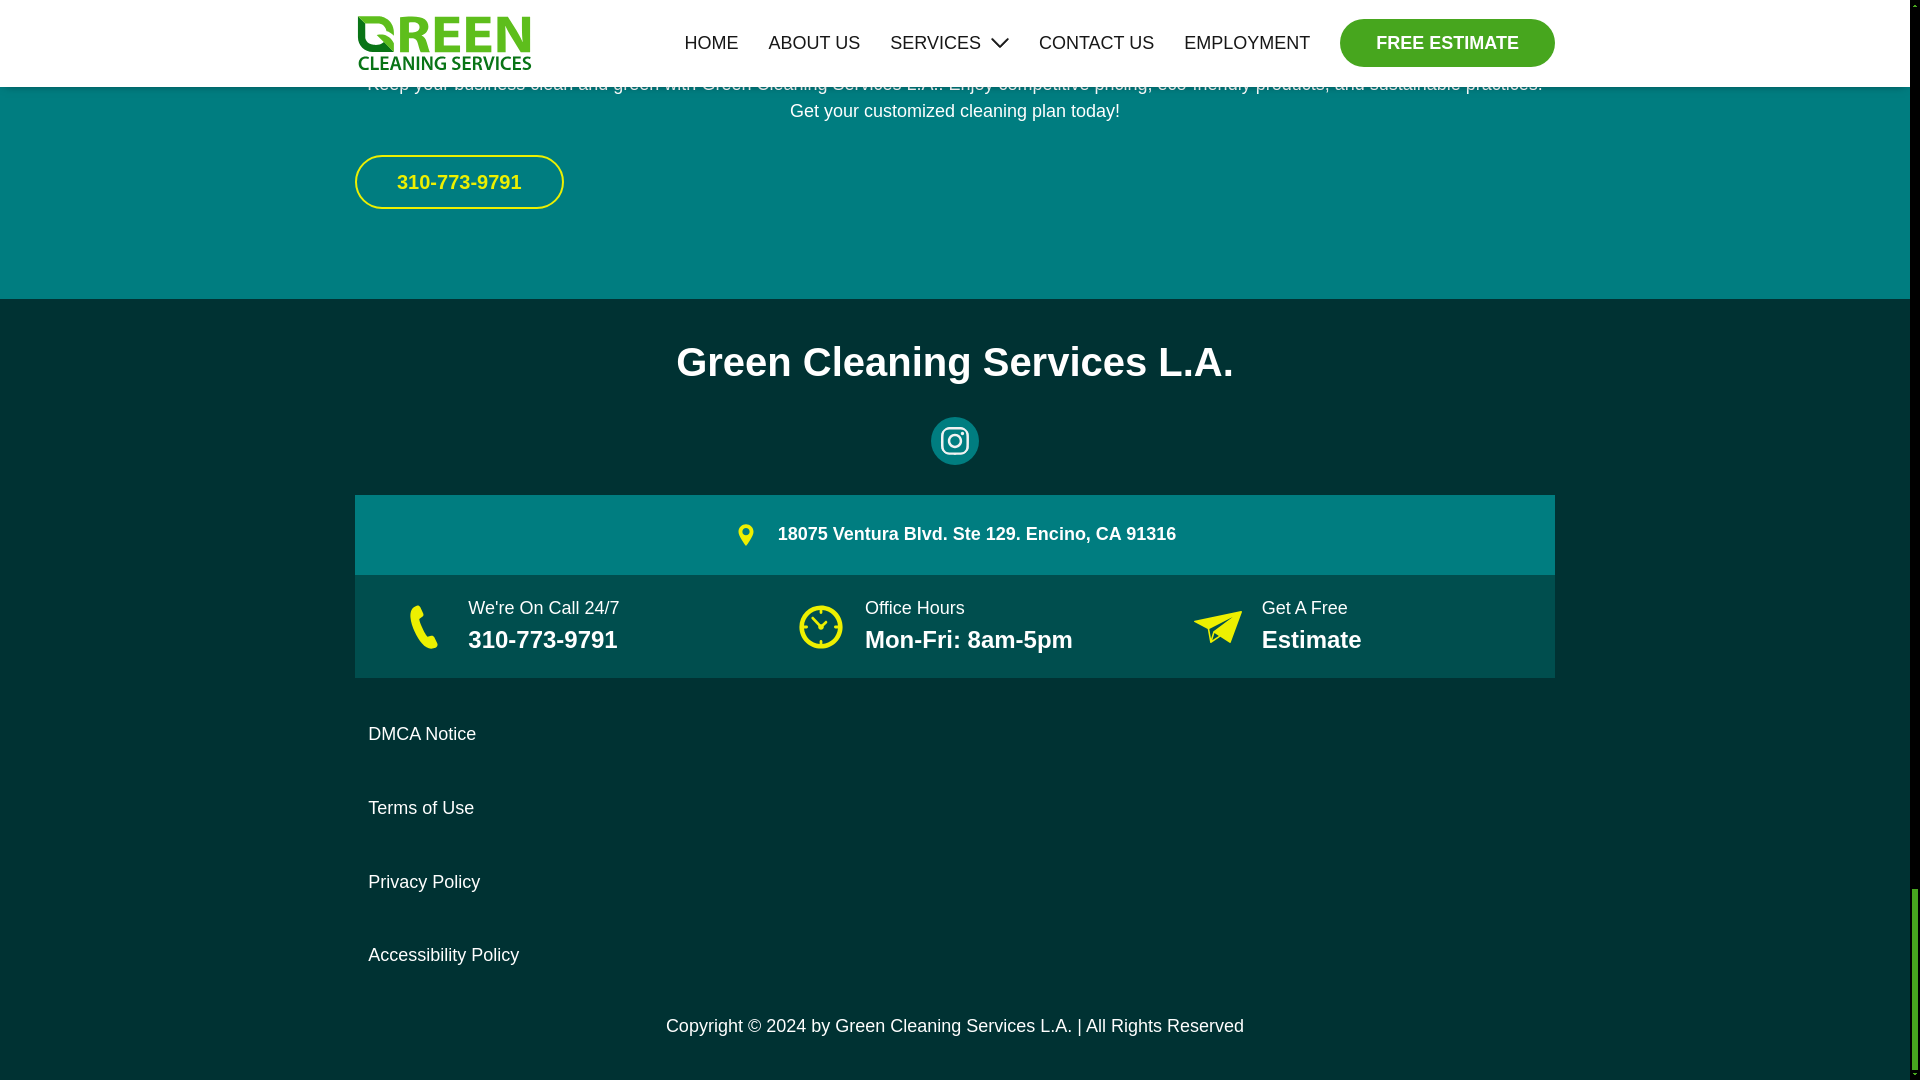 The image size is (1920, 1080). What do you see at coordinates (460, 182) in the screenshot?
I see `310-773-9791` at bounding box center [460, 182].